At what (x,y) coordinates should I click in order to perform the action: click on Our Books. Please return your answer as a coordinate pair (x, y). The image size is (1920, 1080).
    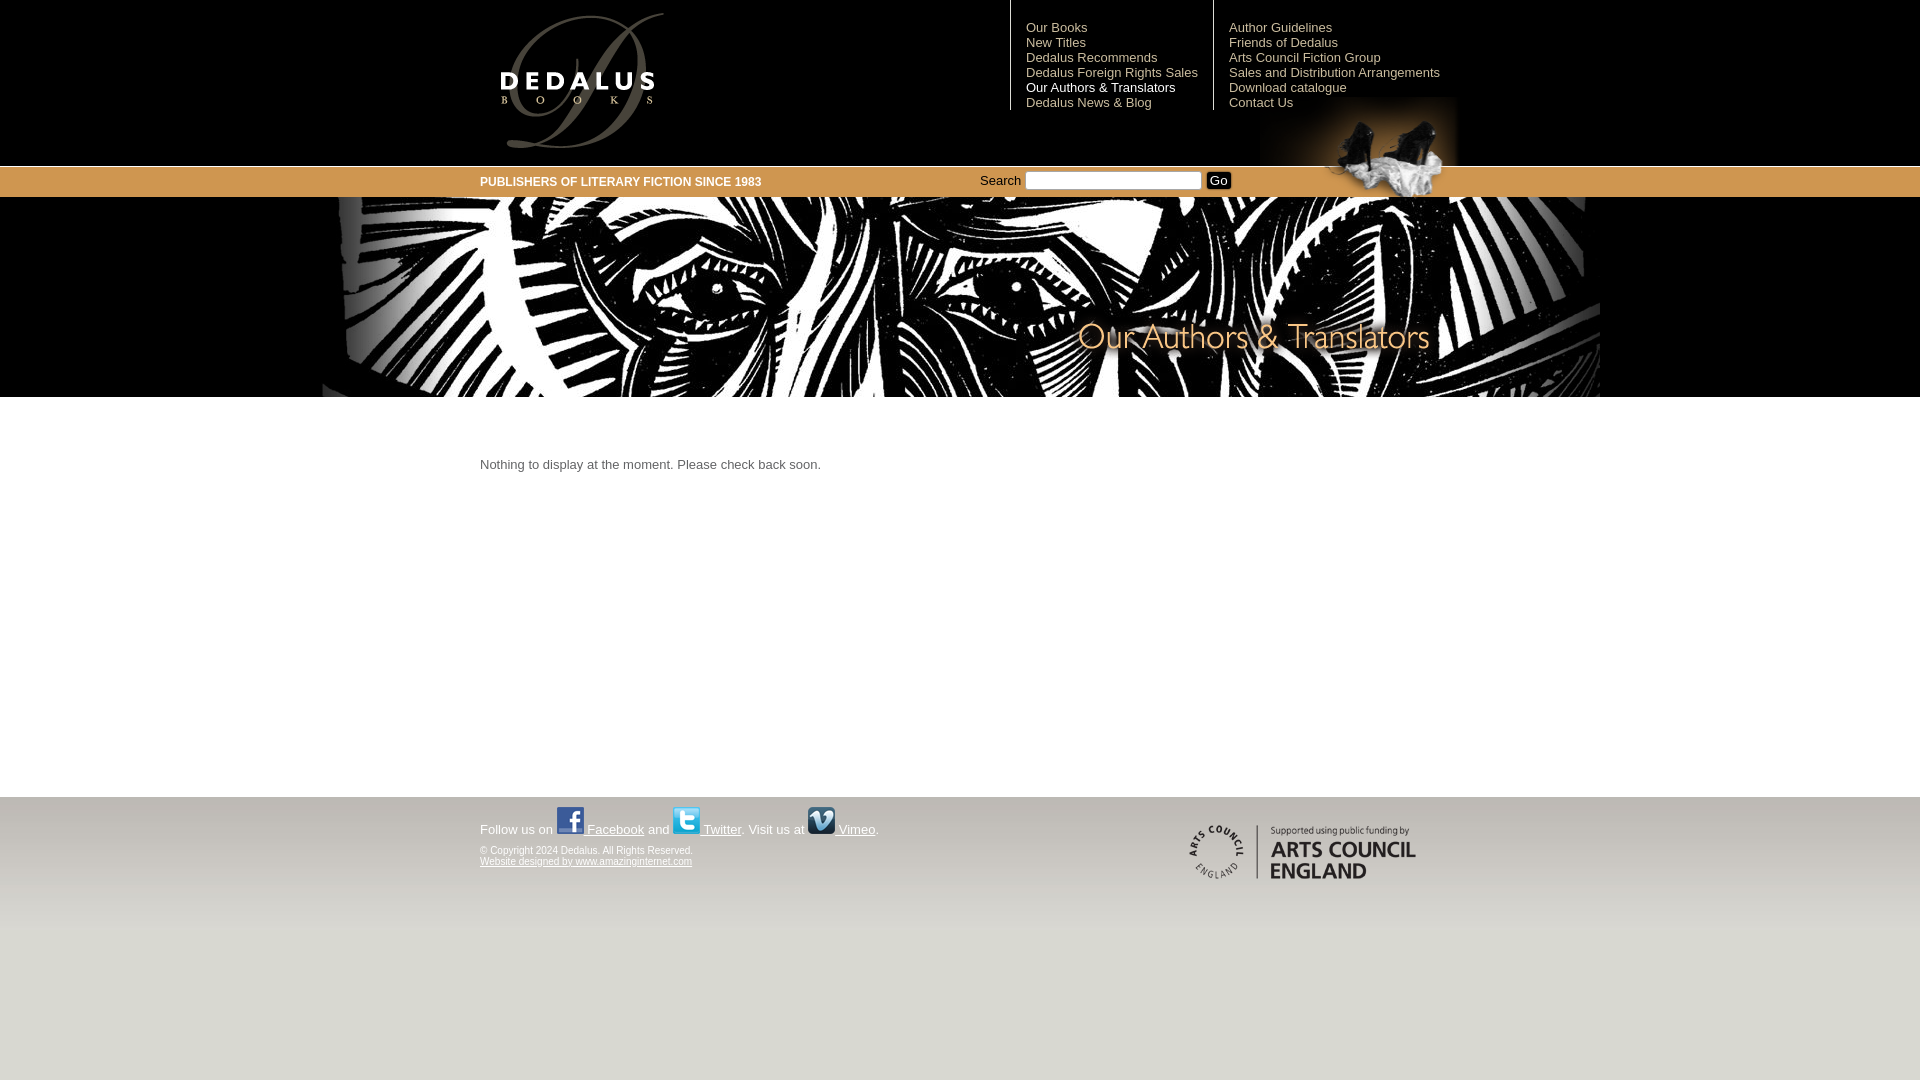
    Looking at the image, I should click on (1056, 27).